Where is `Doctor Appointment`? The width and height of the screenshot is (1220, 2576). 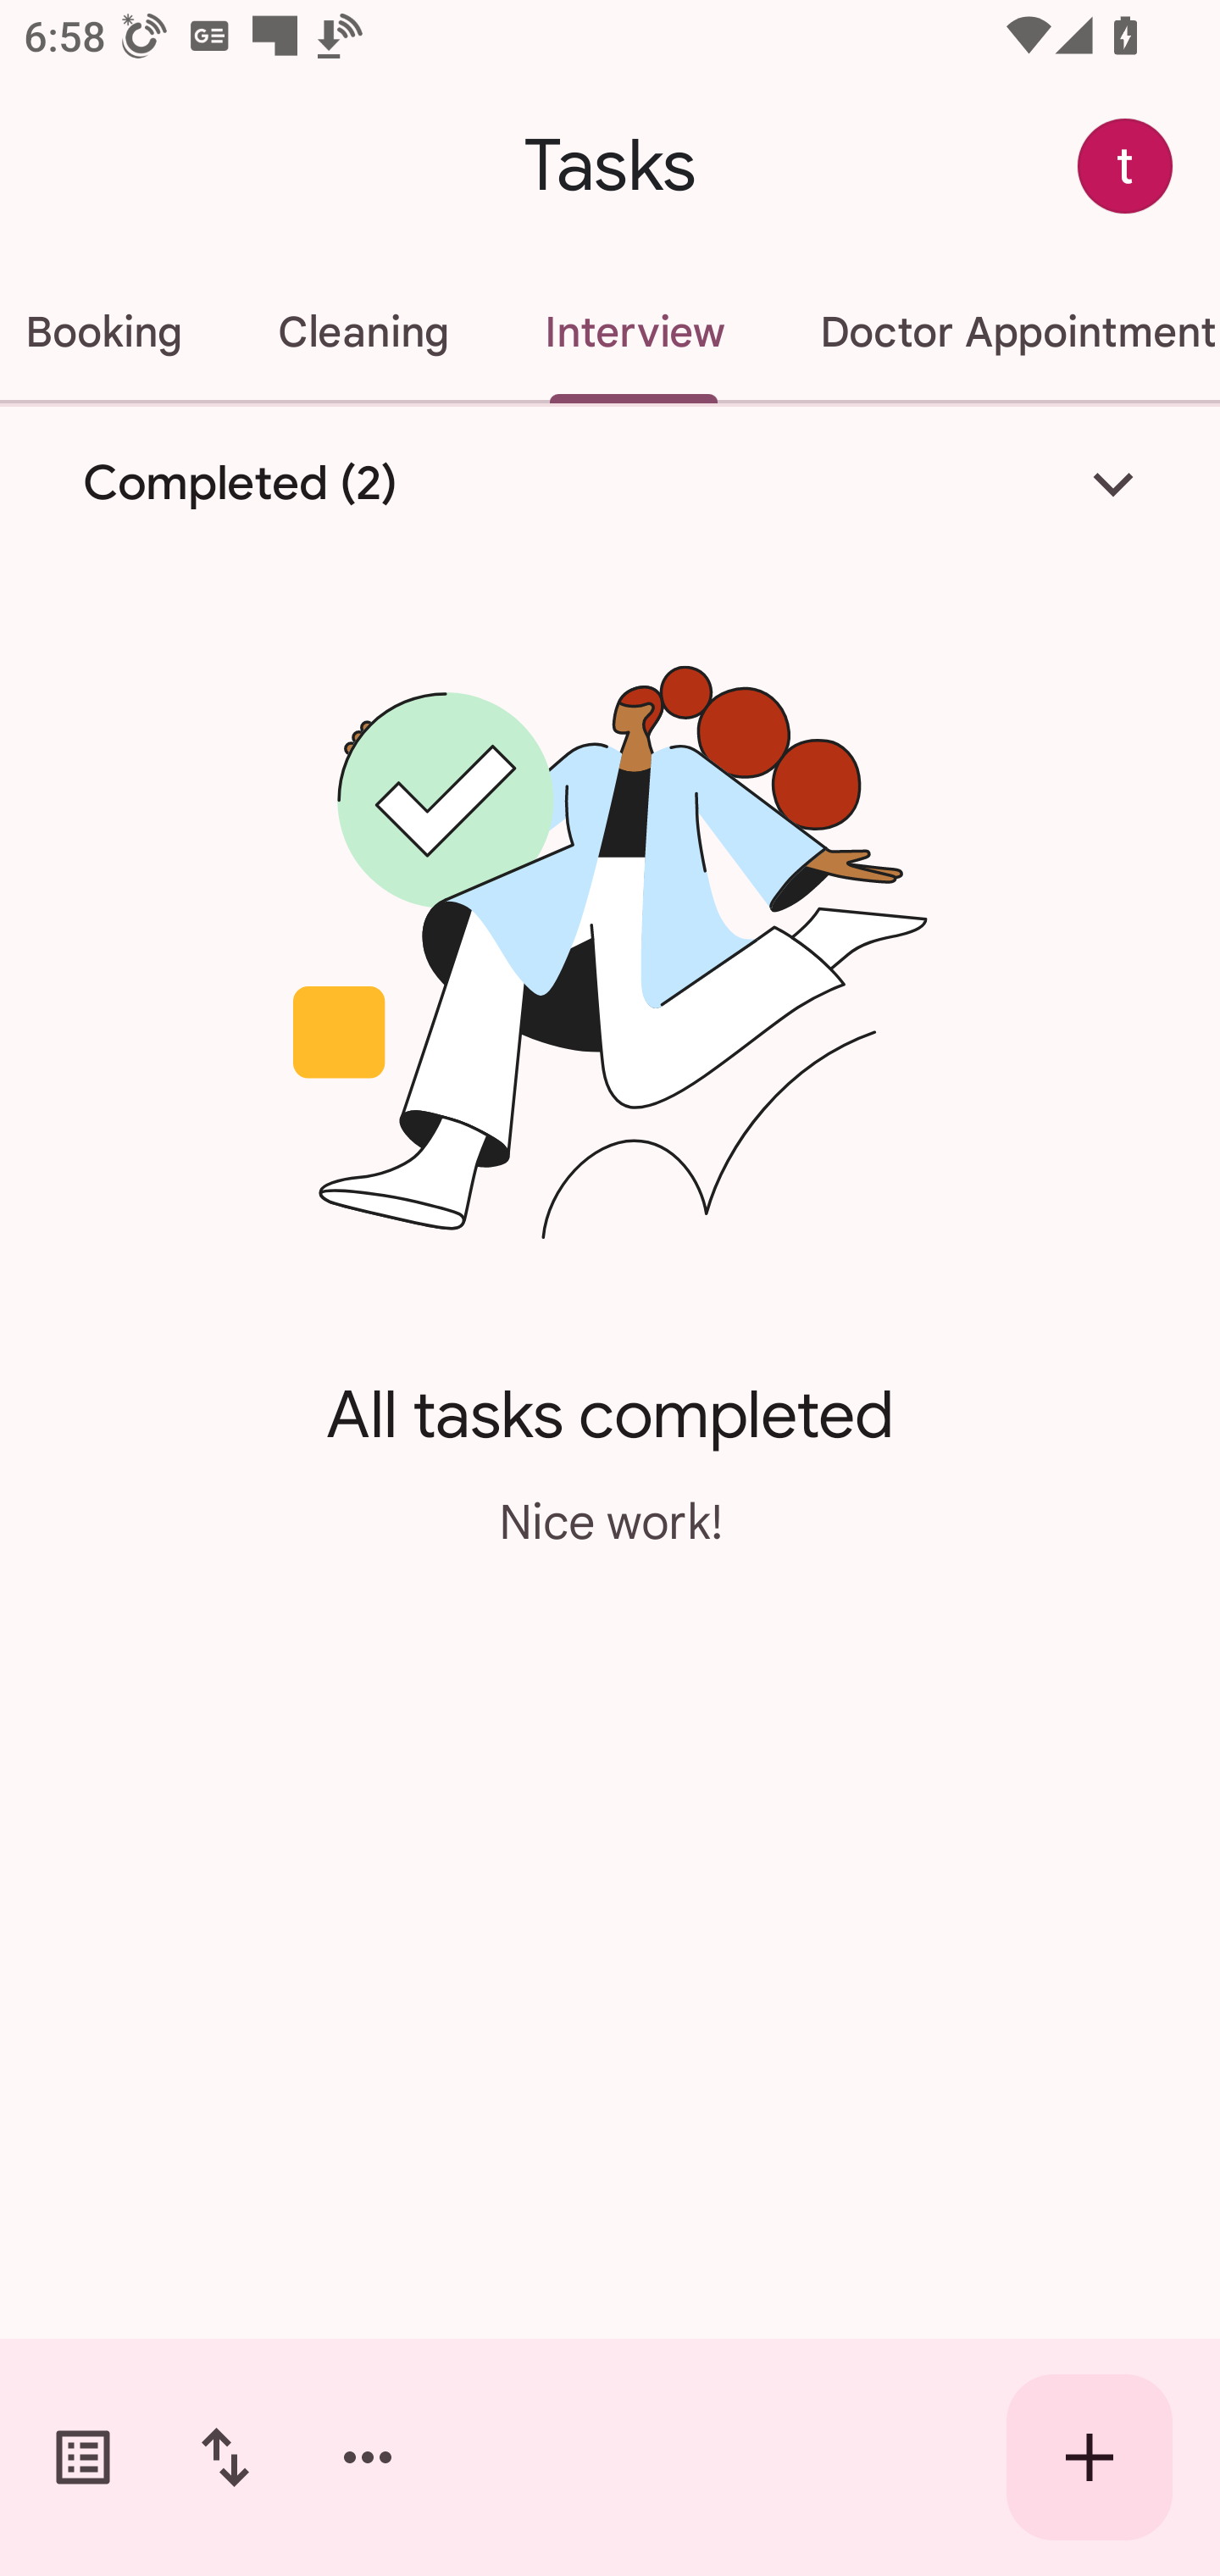 Doctor Appointment is located at coordinates (996, 332).